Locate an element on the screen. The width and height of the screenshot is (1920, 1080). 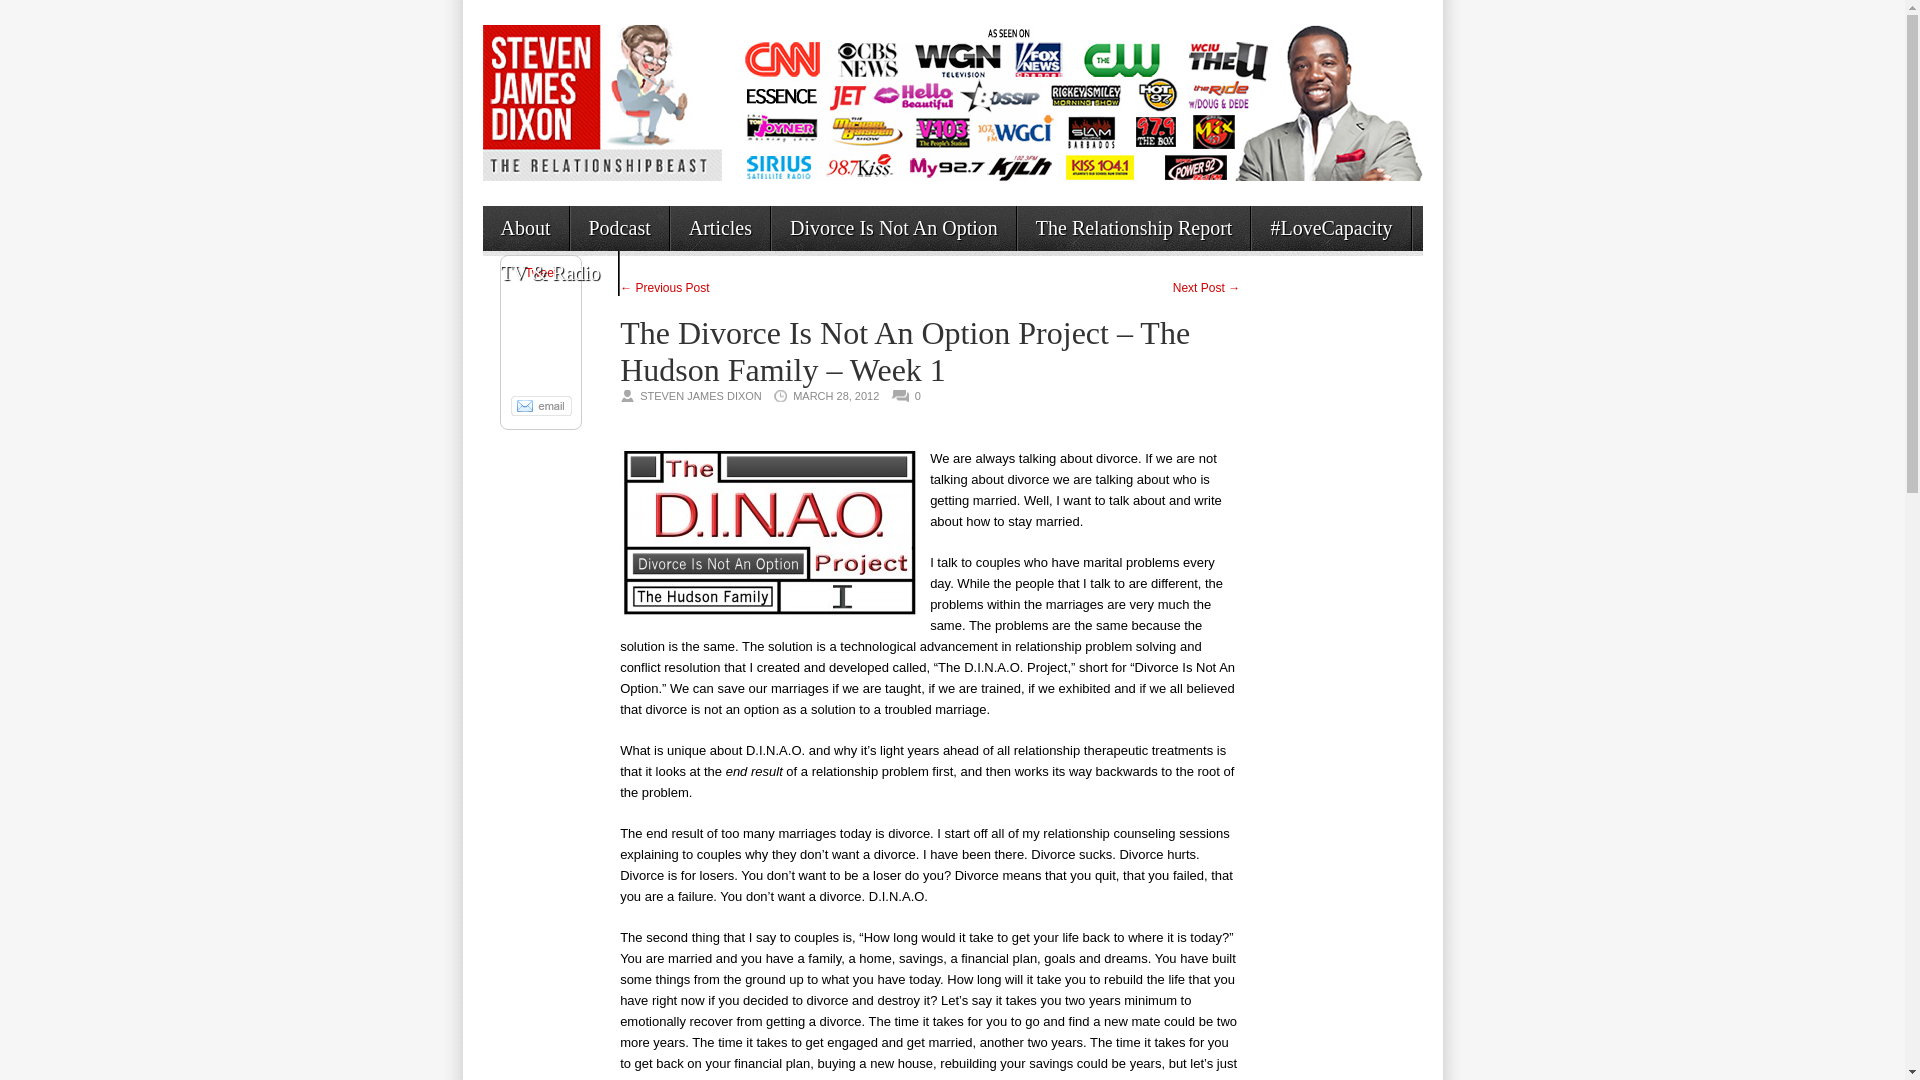
Share on Tumblr is located at coordinates (541, 372).